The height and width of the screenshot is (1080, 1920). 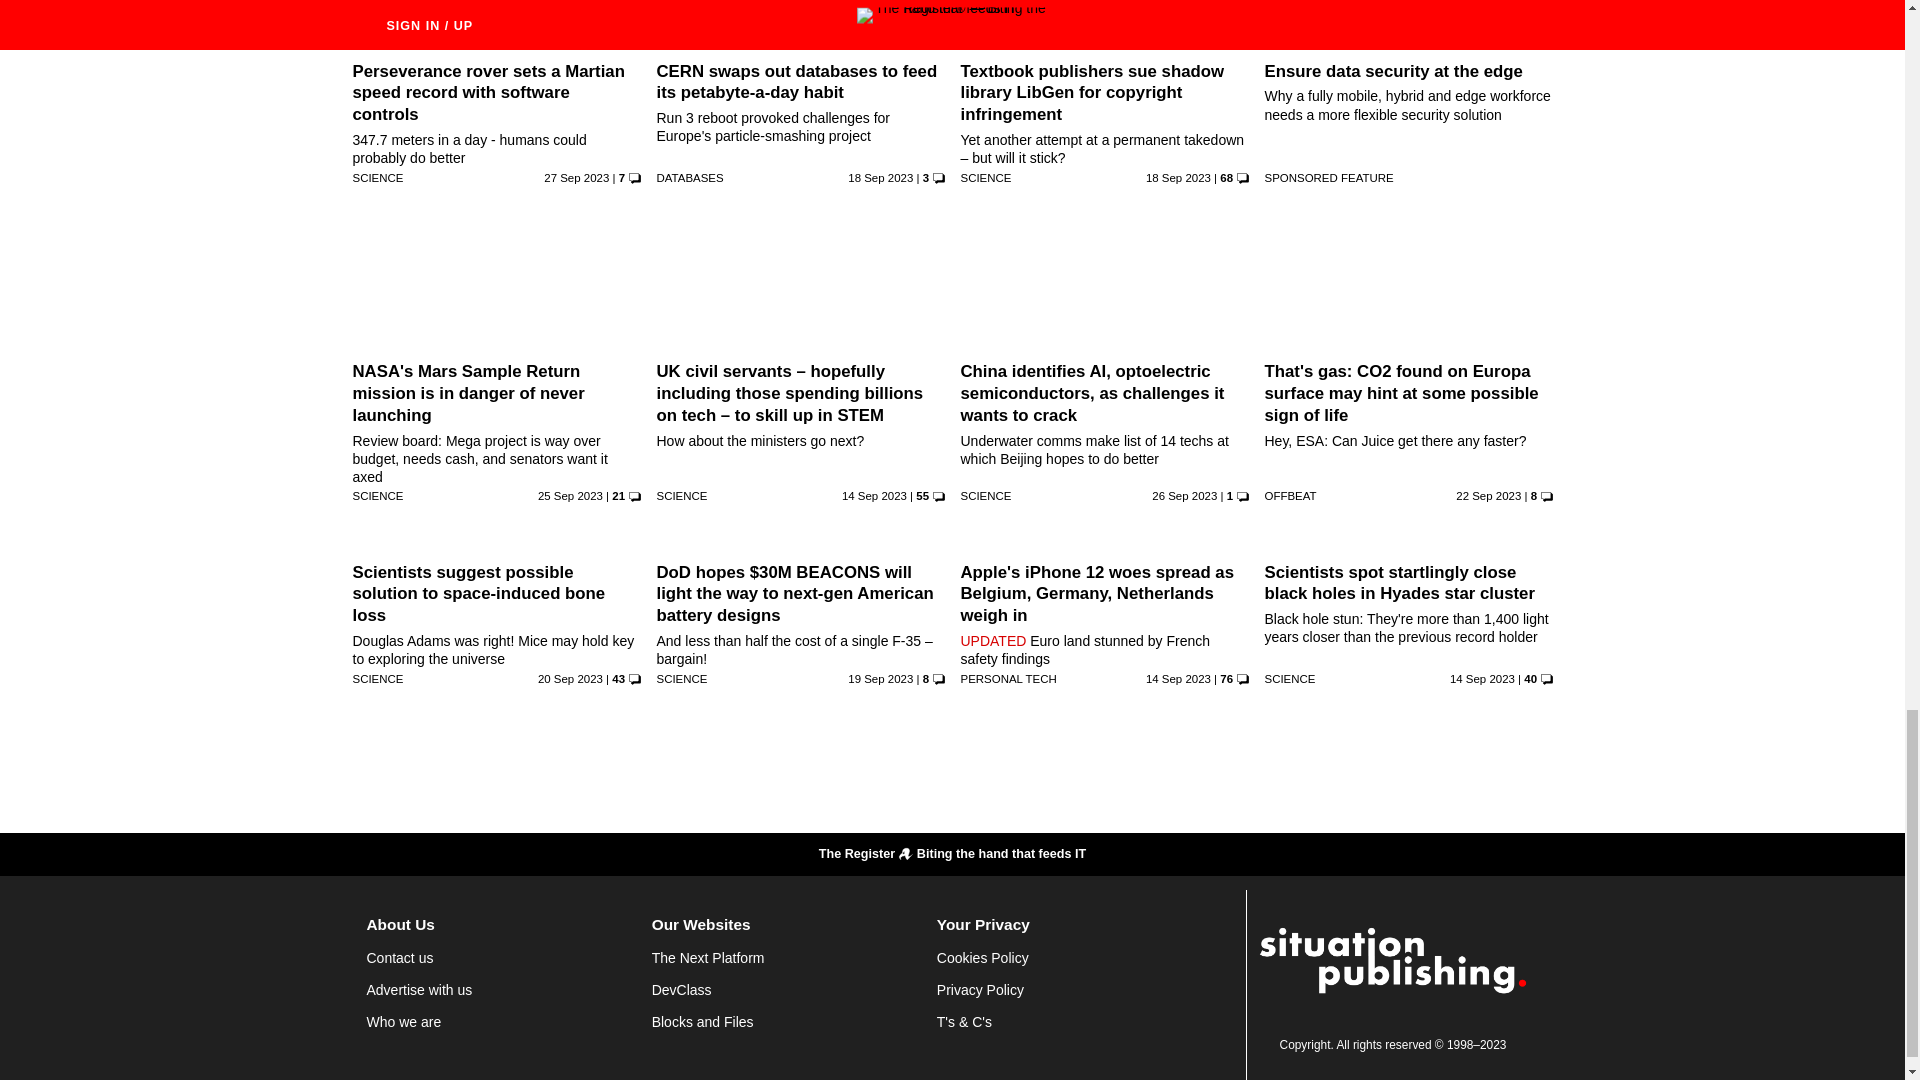 I want to click on 22 Sep 2023 18:45, so click(x=1488, y=496).